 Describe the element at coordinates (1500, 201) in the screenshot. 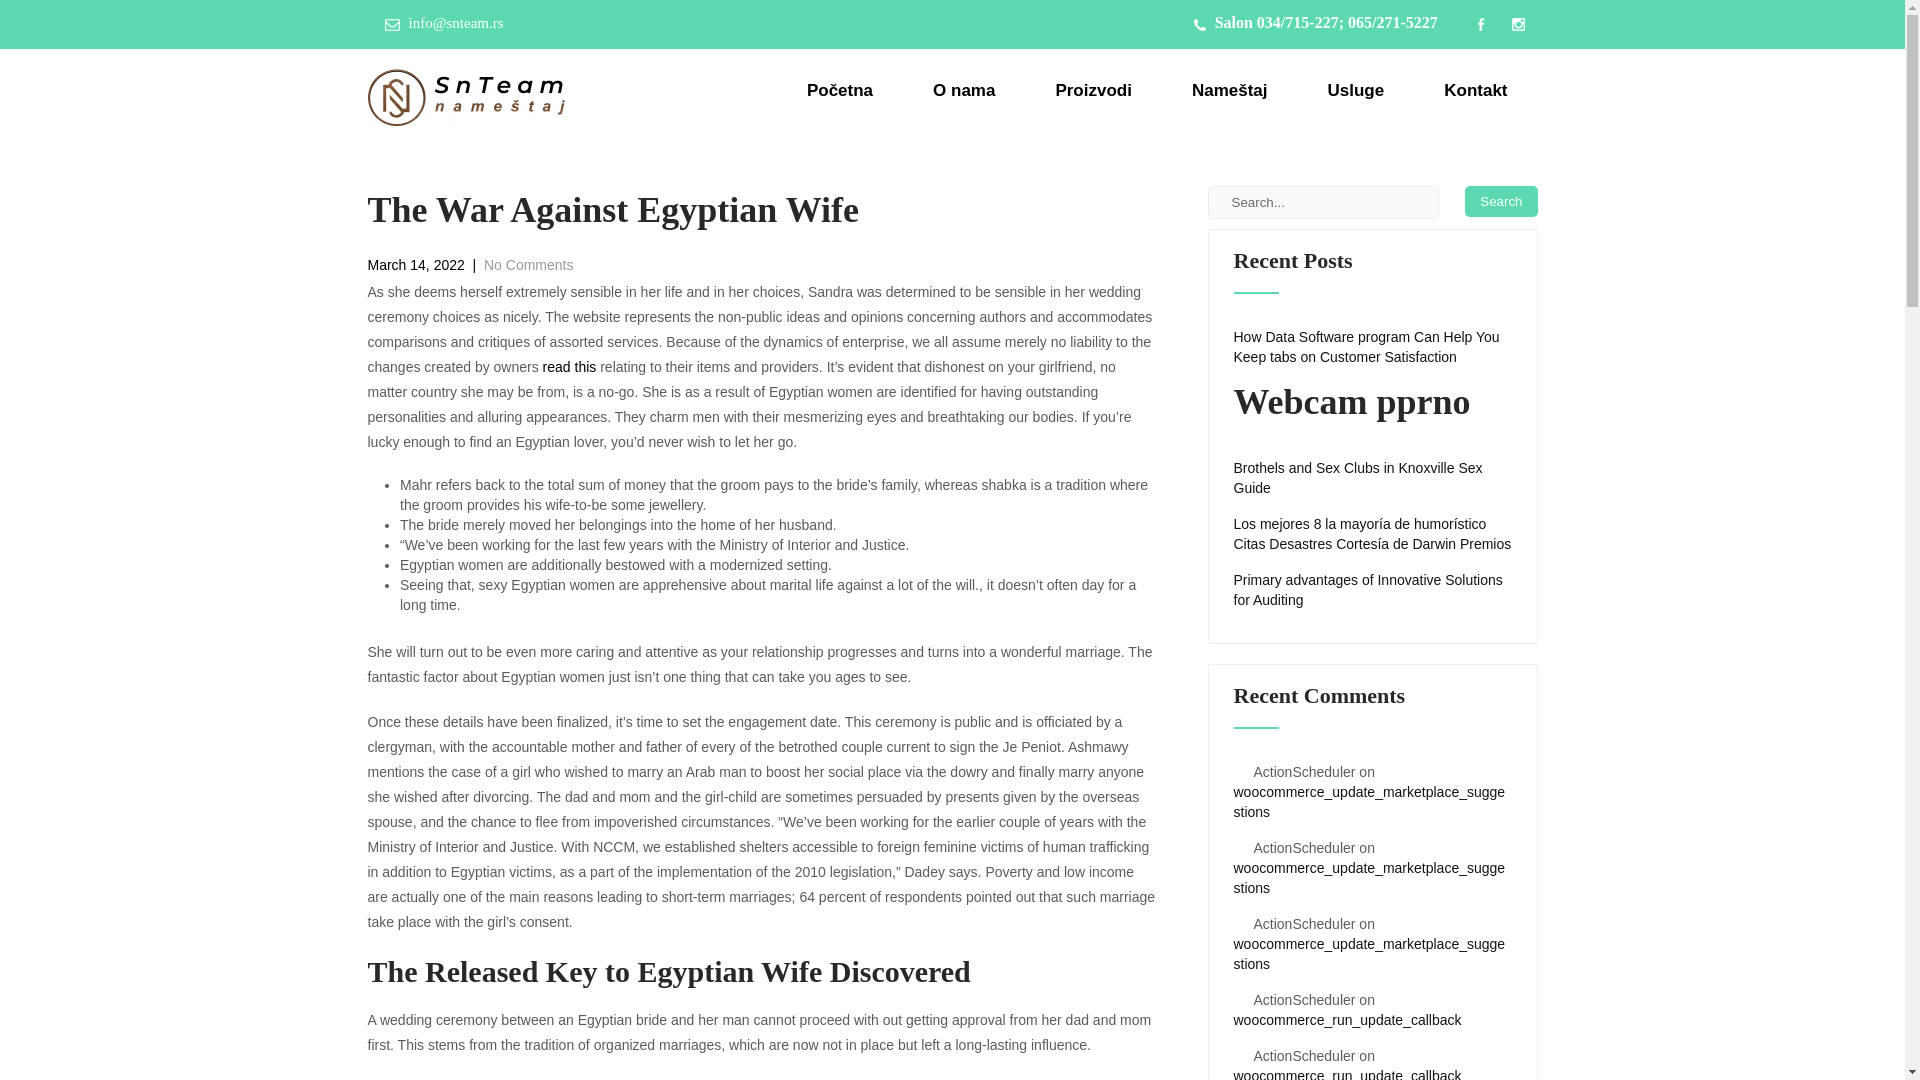

I see `Search` at that location.